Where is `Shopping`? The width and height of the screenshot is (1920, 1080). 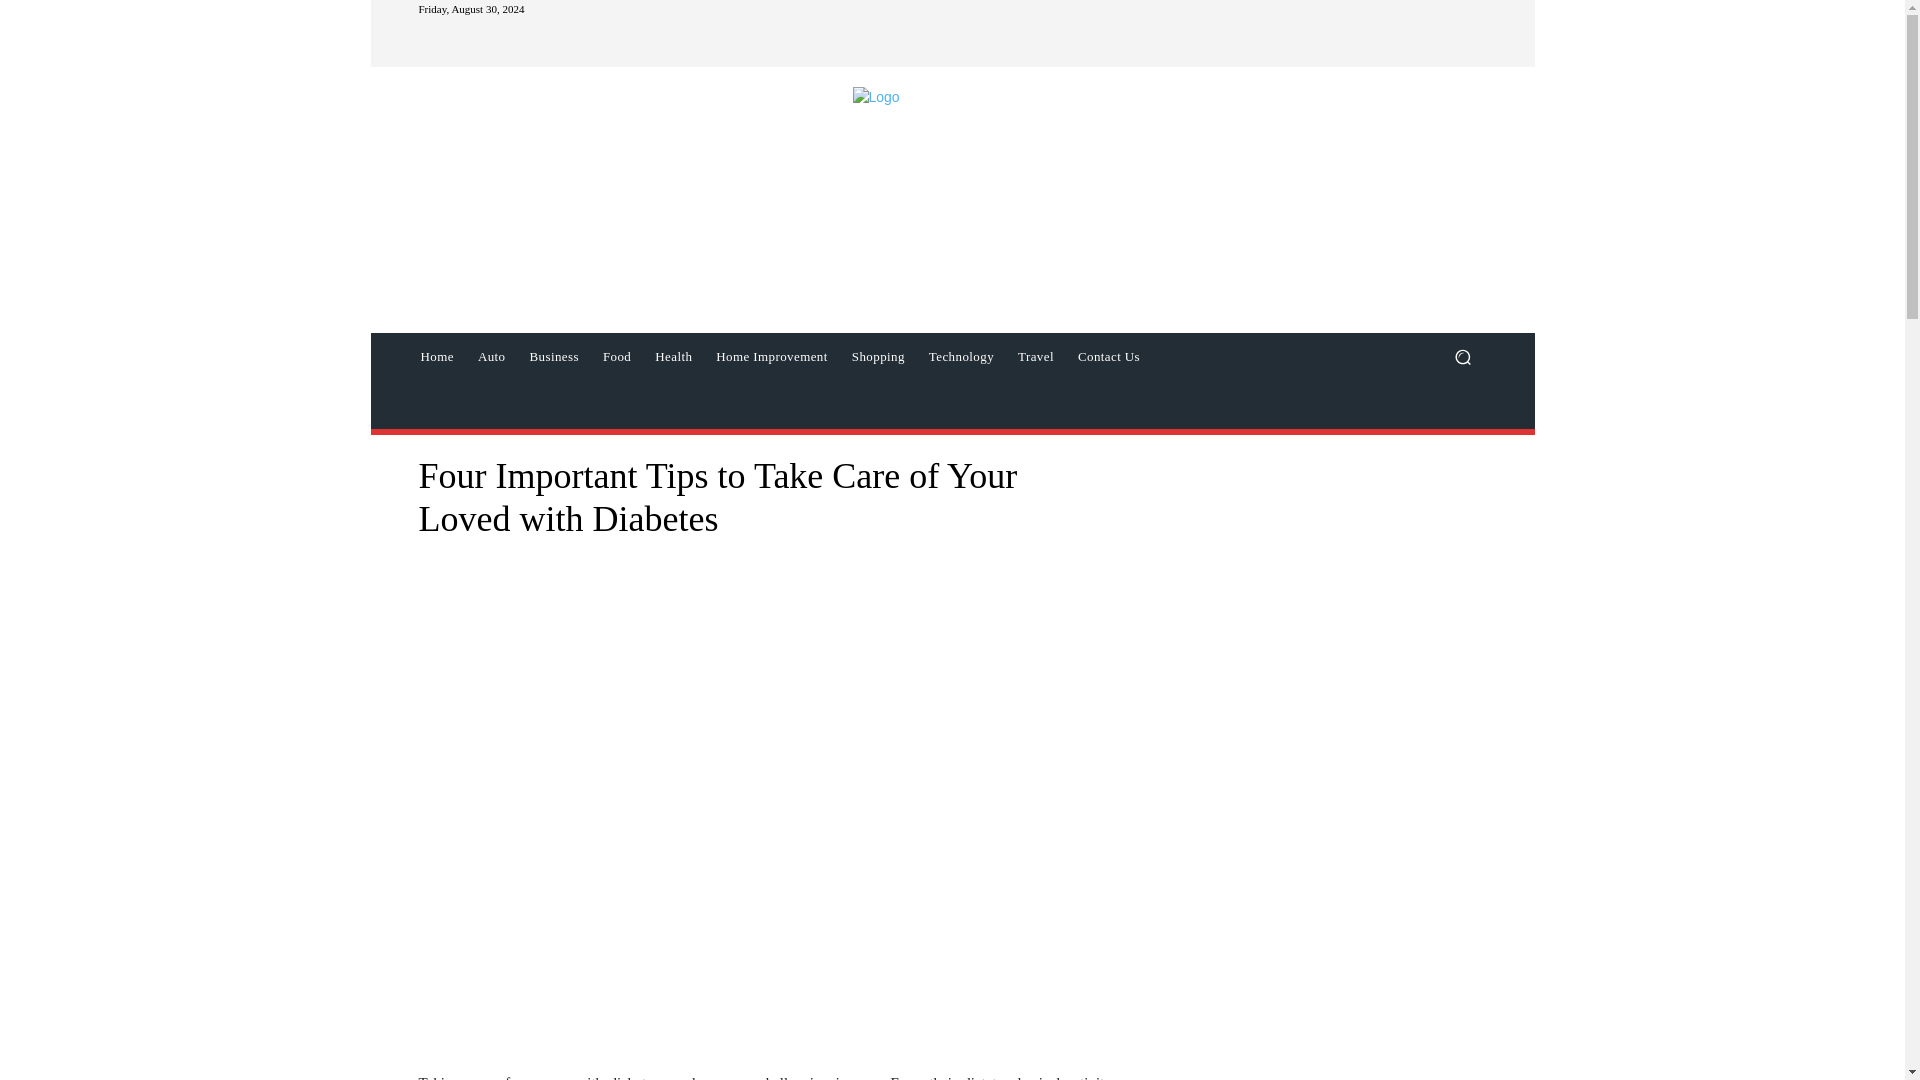
Shopping is located at coordinates (878, 356).